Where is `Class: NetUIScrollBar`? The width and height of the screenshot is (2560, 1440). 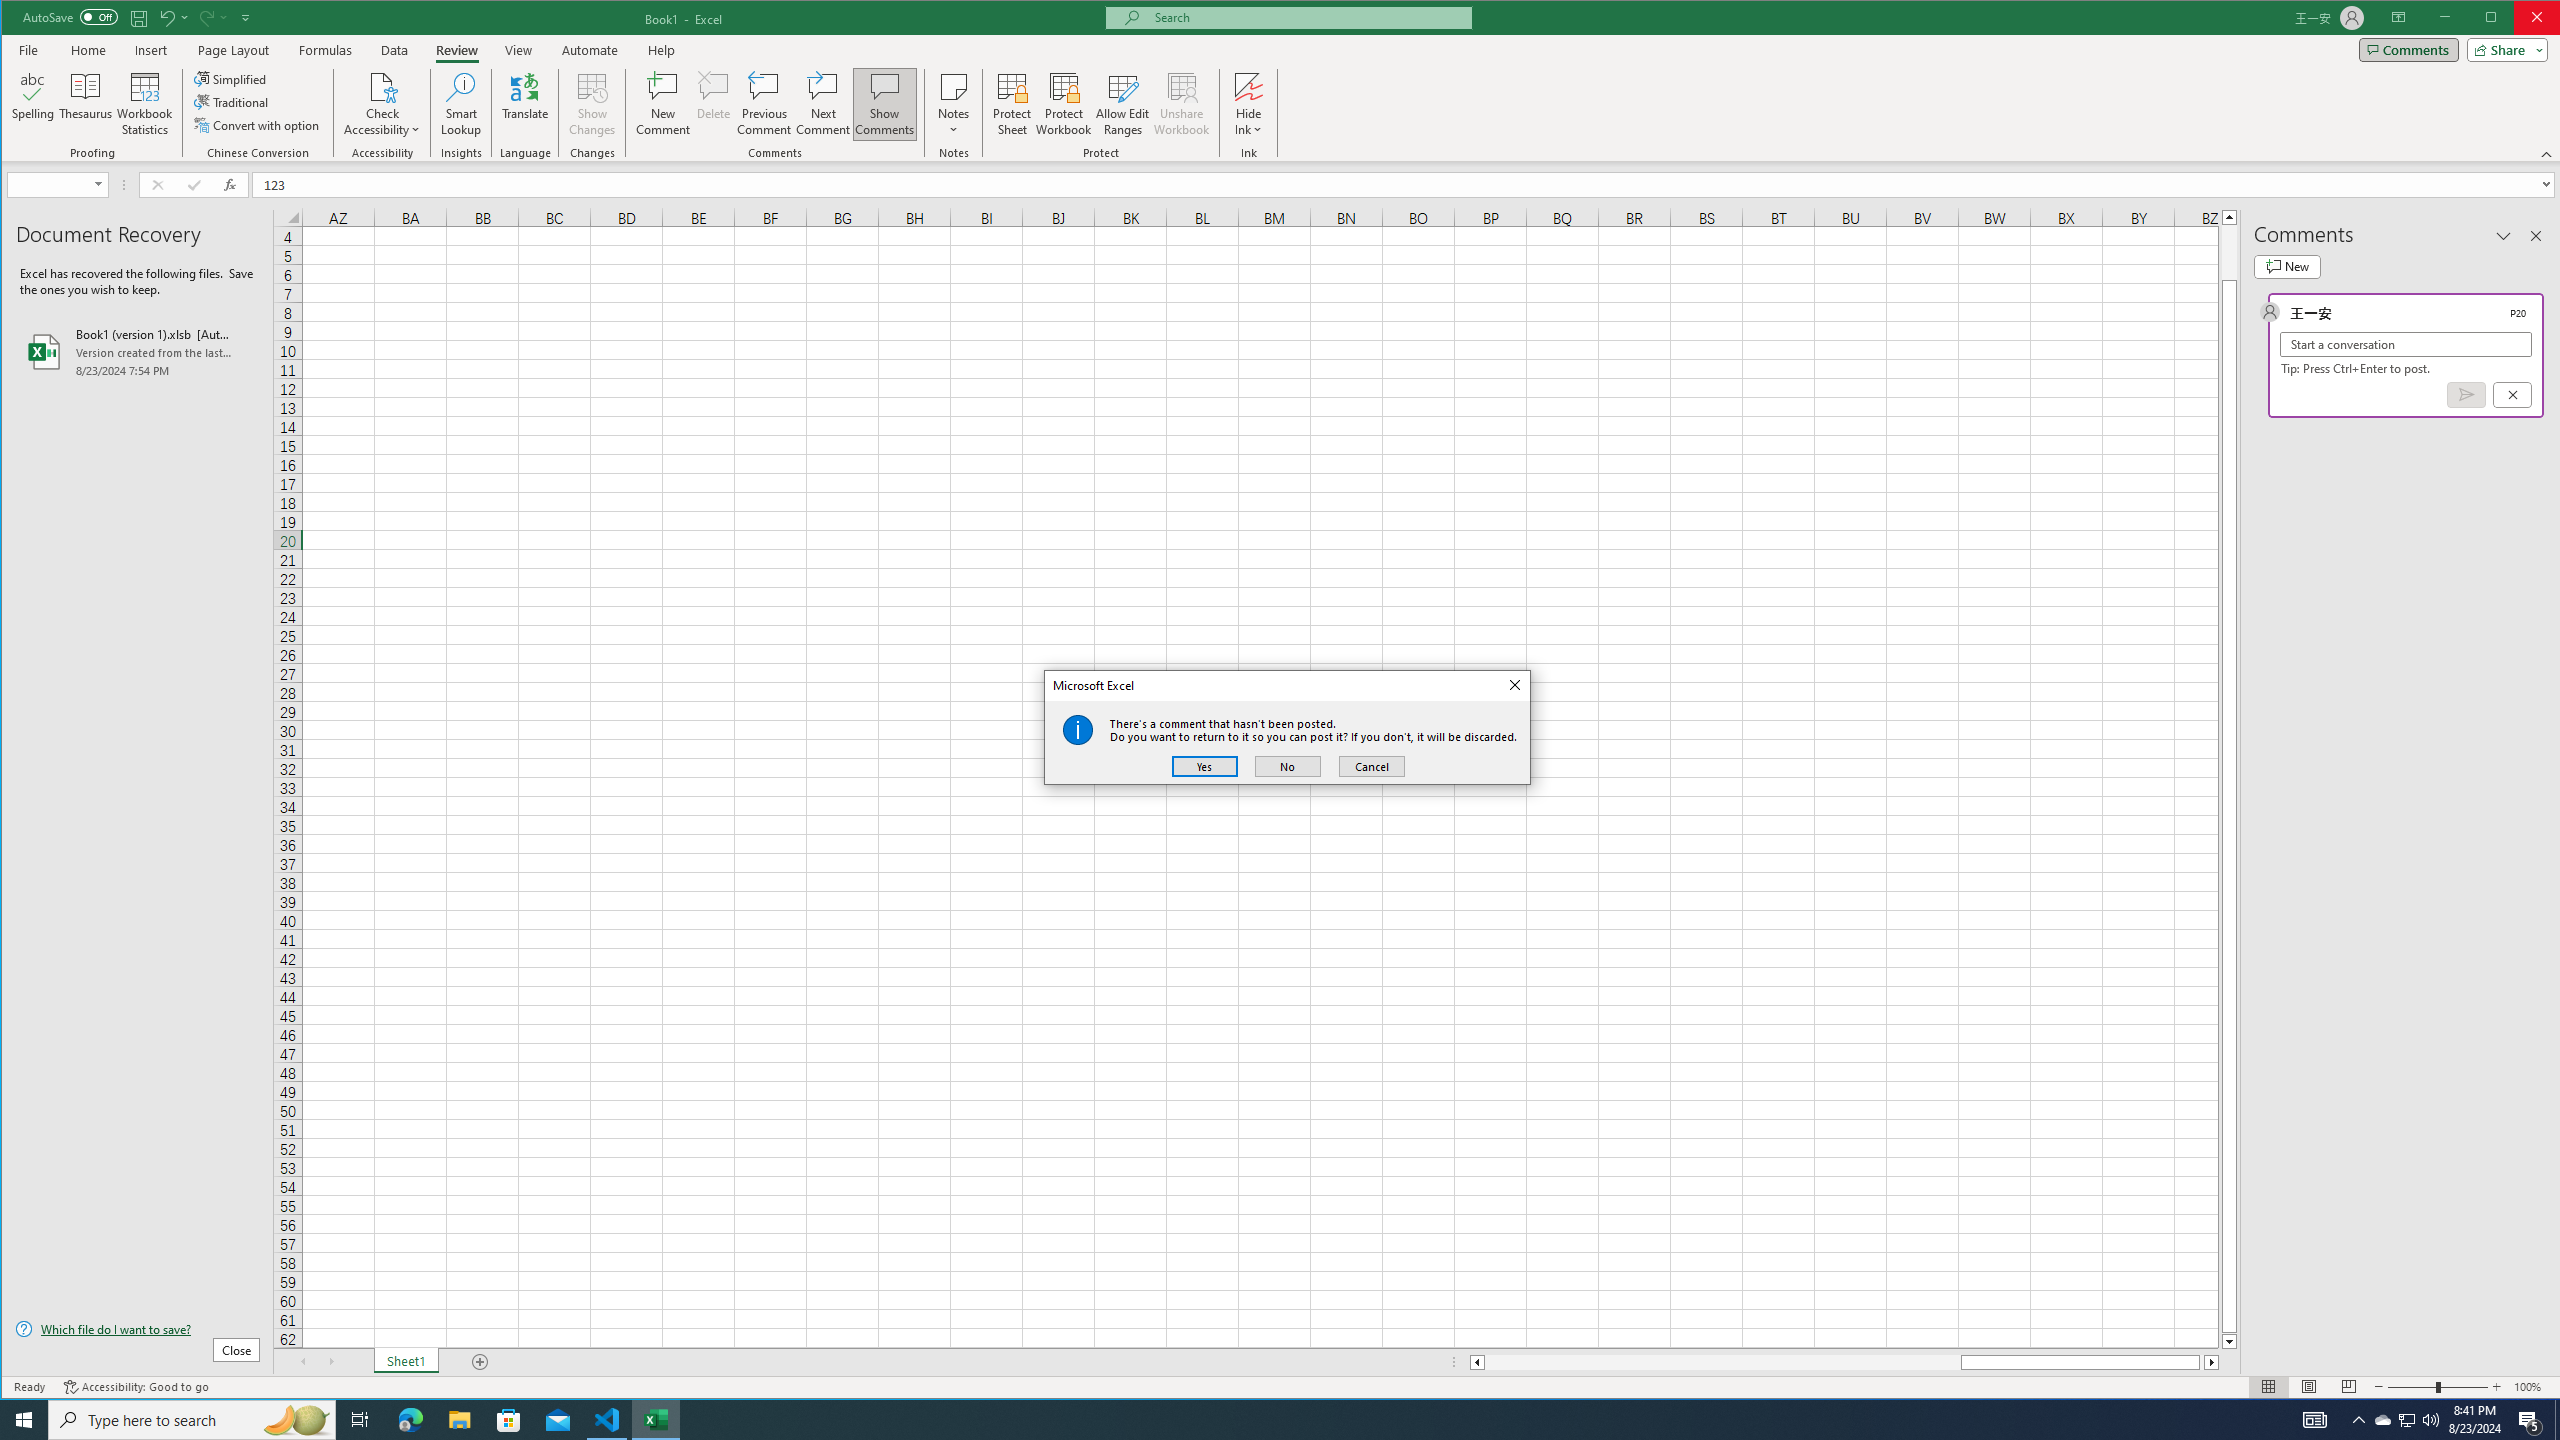
Class: NetUIScrollBar is located at coordinates (2536, 236).